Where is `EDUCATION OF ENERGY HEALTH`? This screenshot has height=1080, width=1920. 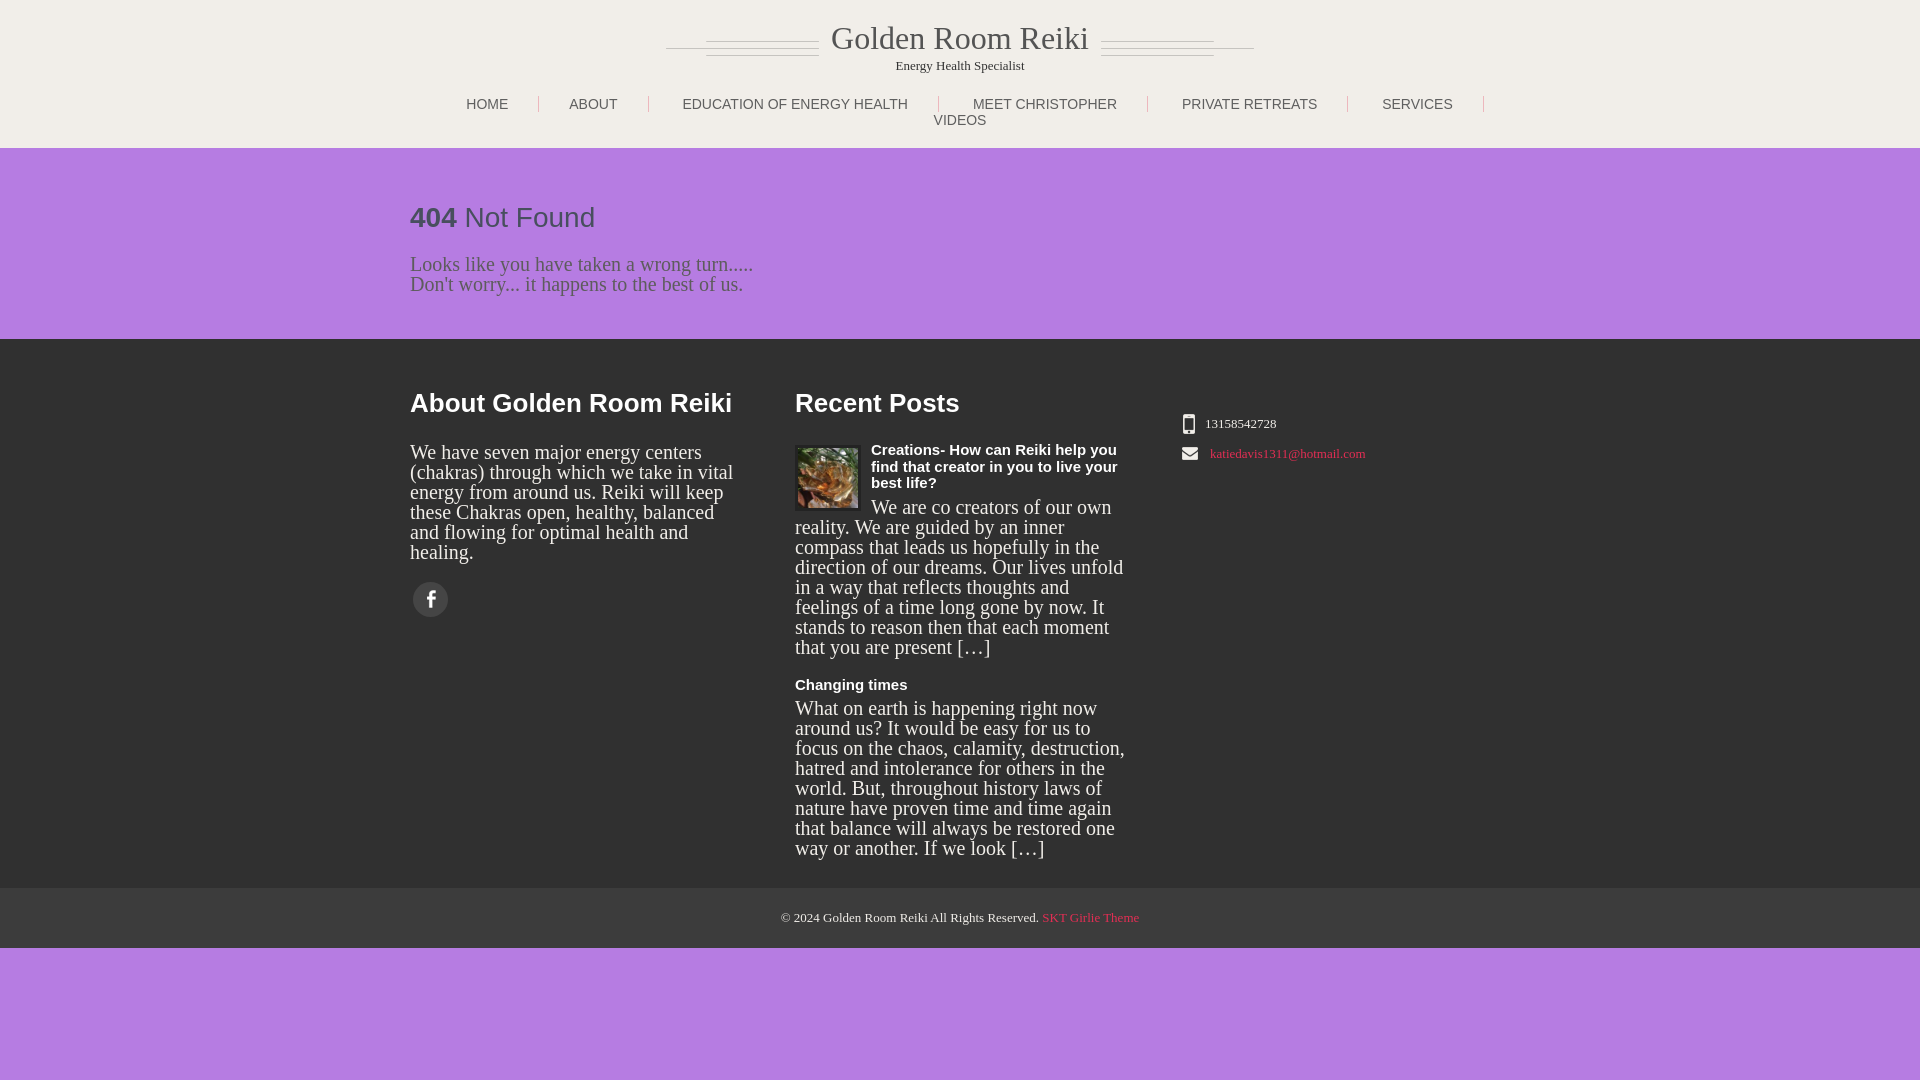
EDUCATION OF ENERGY HEALTH is located at coordinates (795, 104).